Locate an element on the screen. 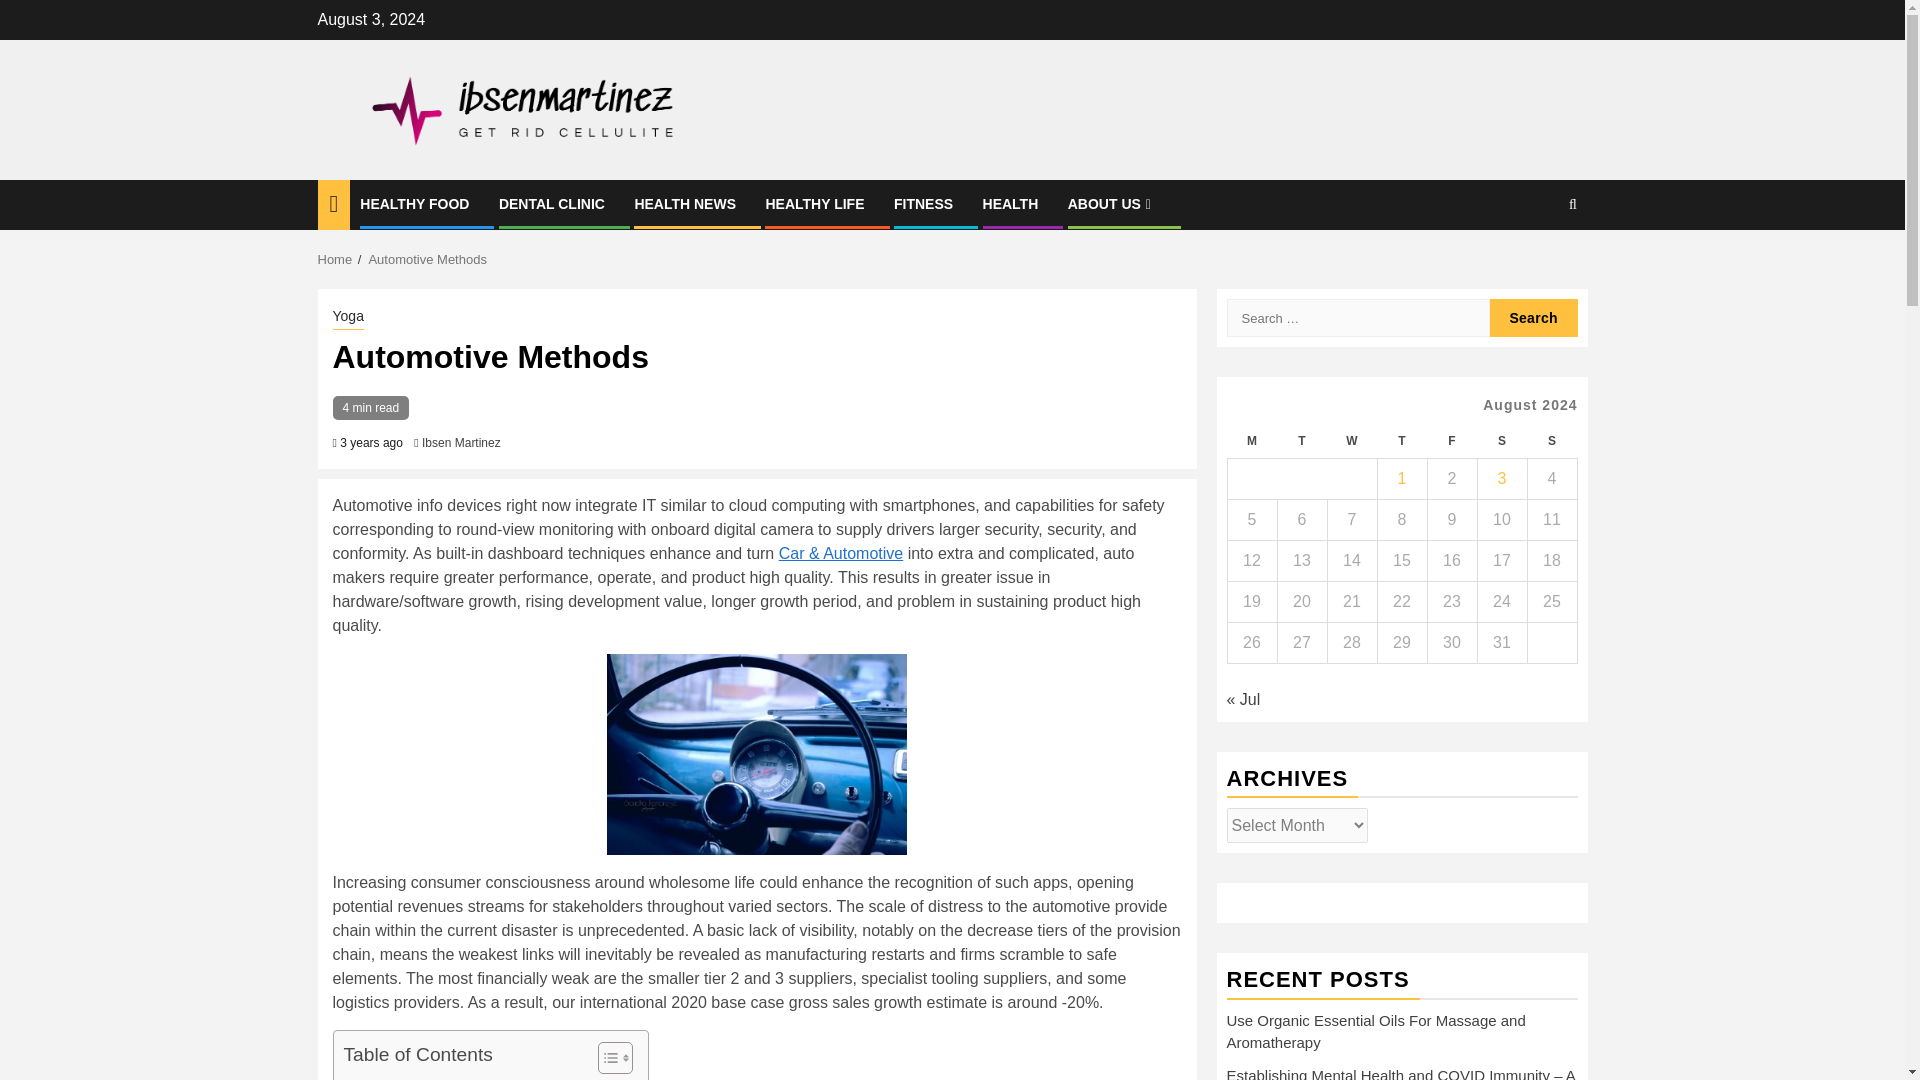  Merchandise is located at coordinates (395, 1077).